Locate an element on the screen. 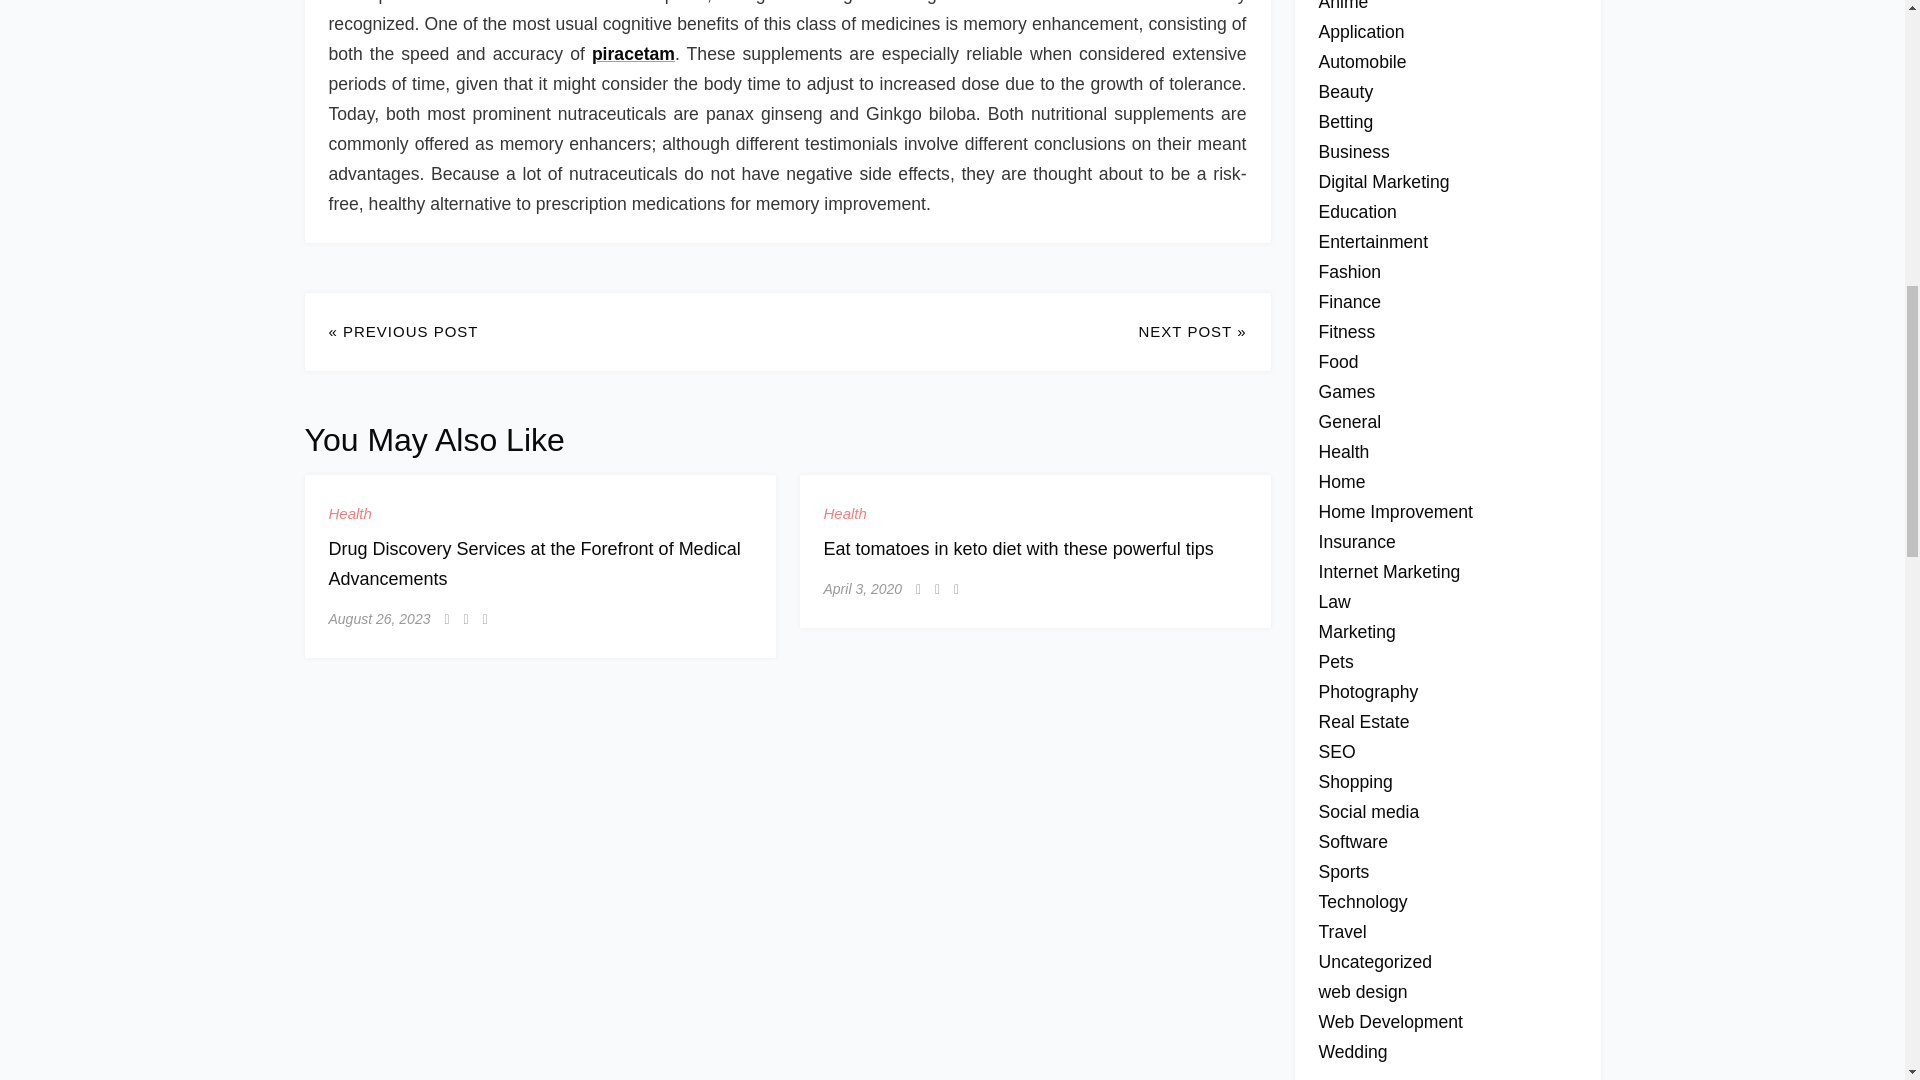  August 26, 2023 is located at coordinates (379, 619).